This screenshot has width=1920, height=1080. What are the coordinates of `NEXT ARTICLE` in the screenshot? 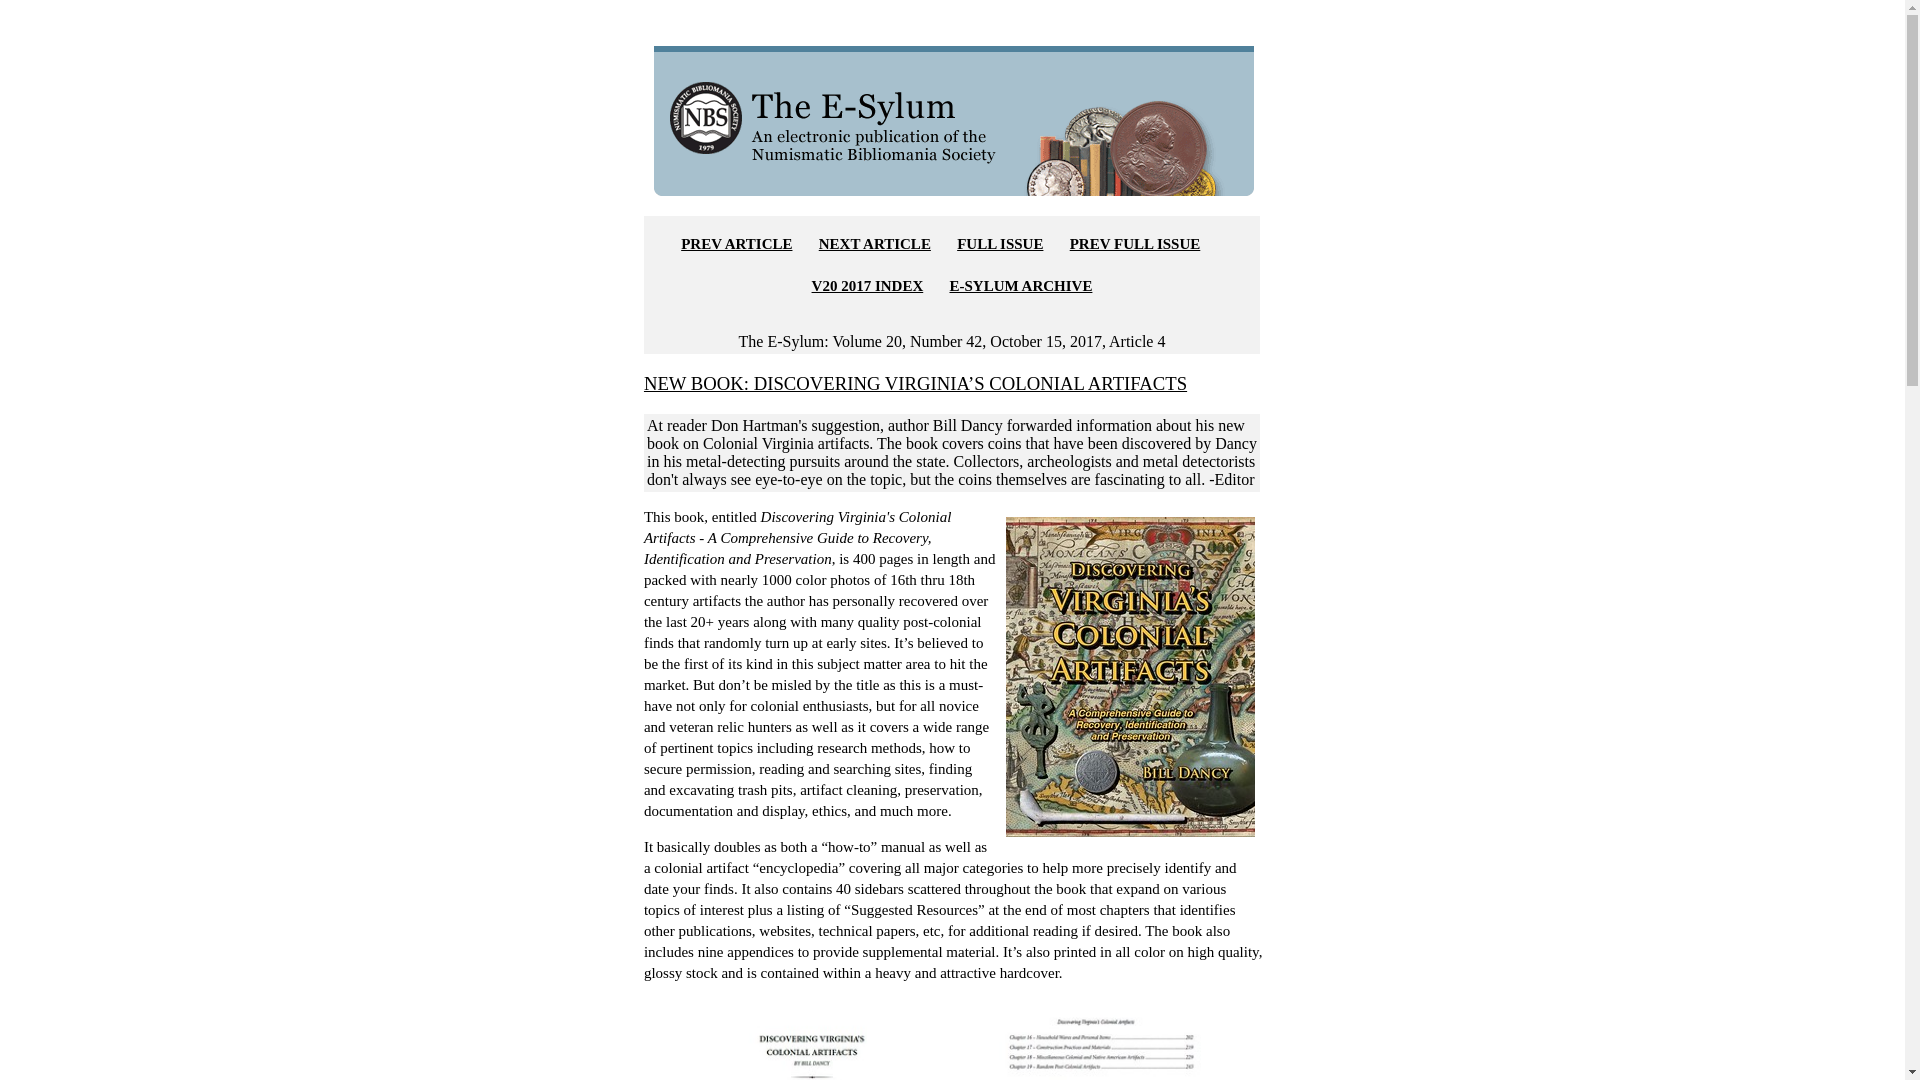 It's located at (875, 244).